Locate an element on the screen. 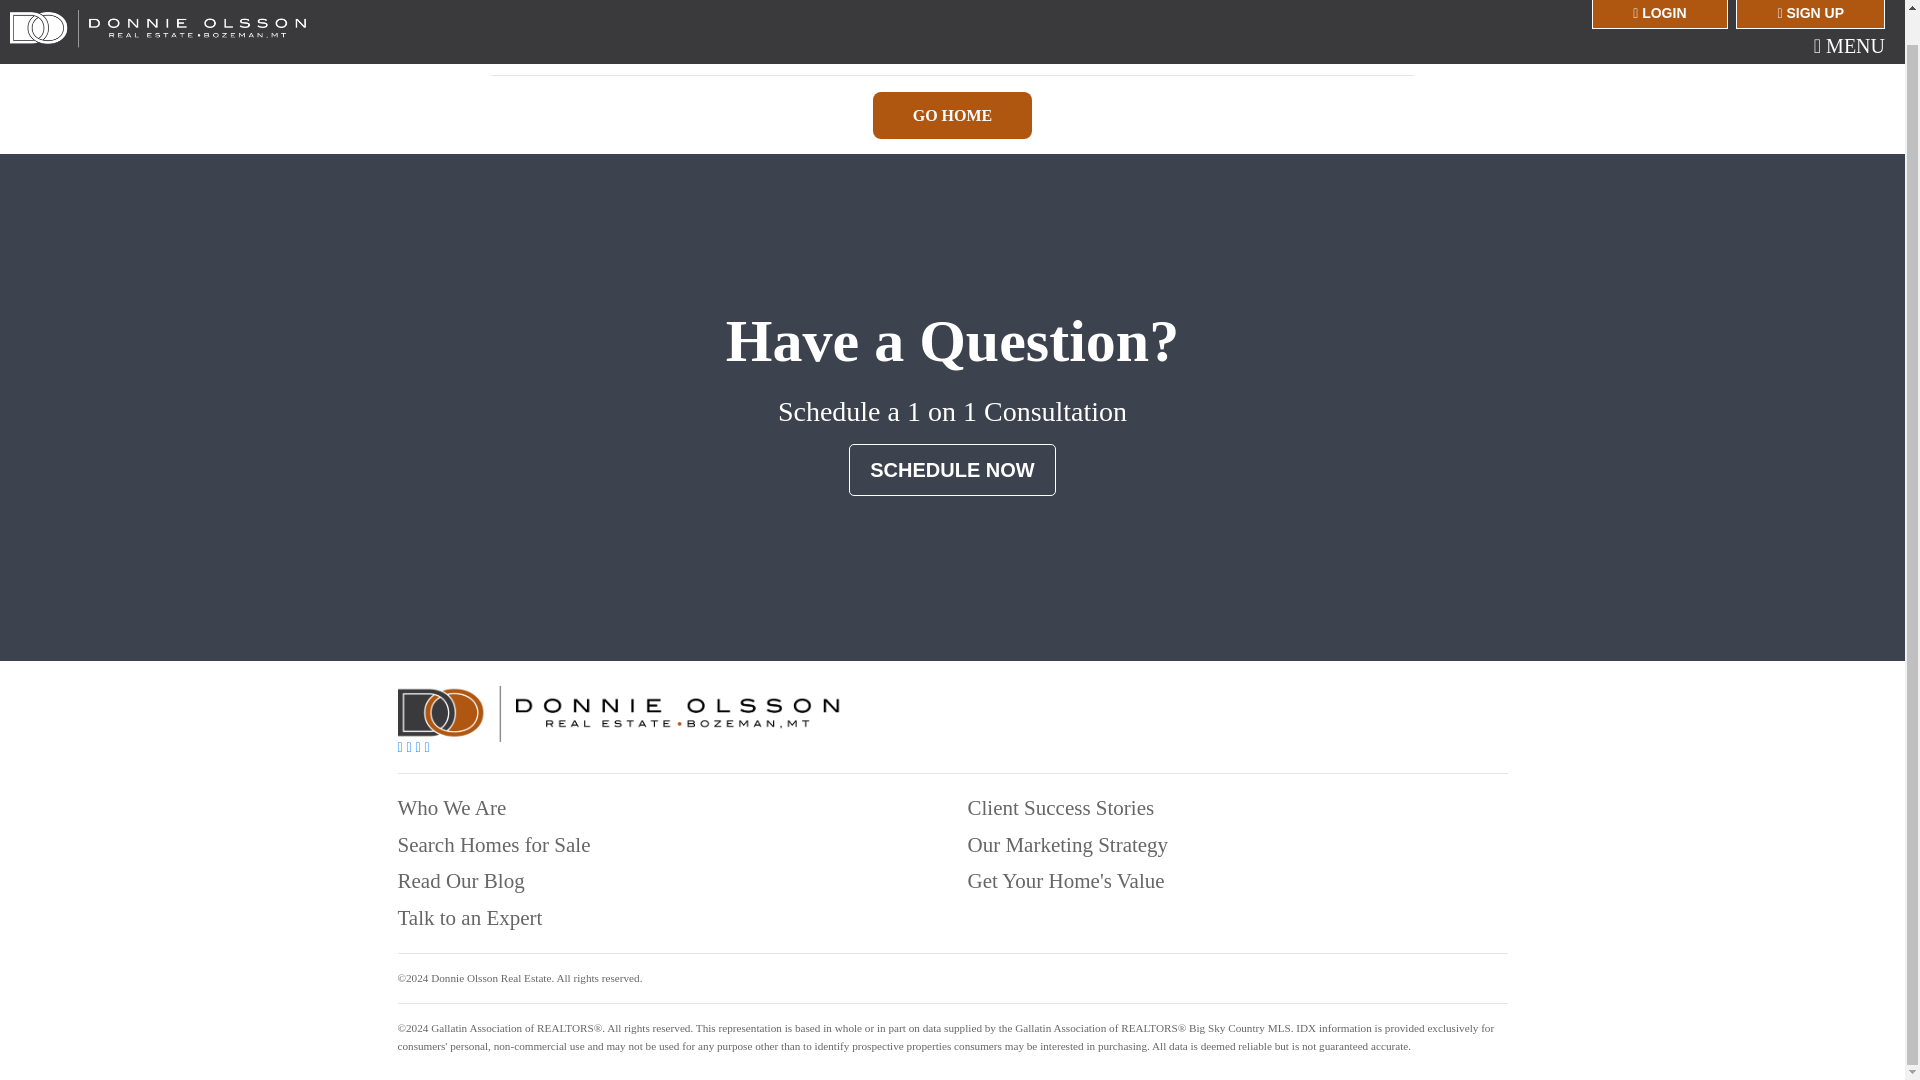  Read Our Blog is located at coordinates (460, 881).